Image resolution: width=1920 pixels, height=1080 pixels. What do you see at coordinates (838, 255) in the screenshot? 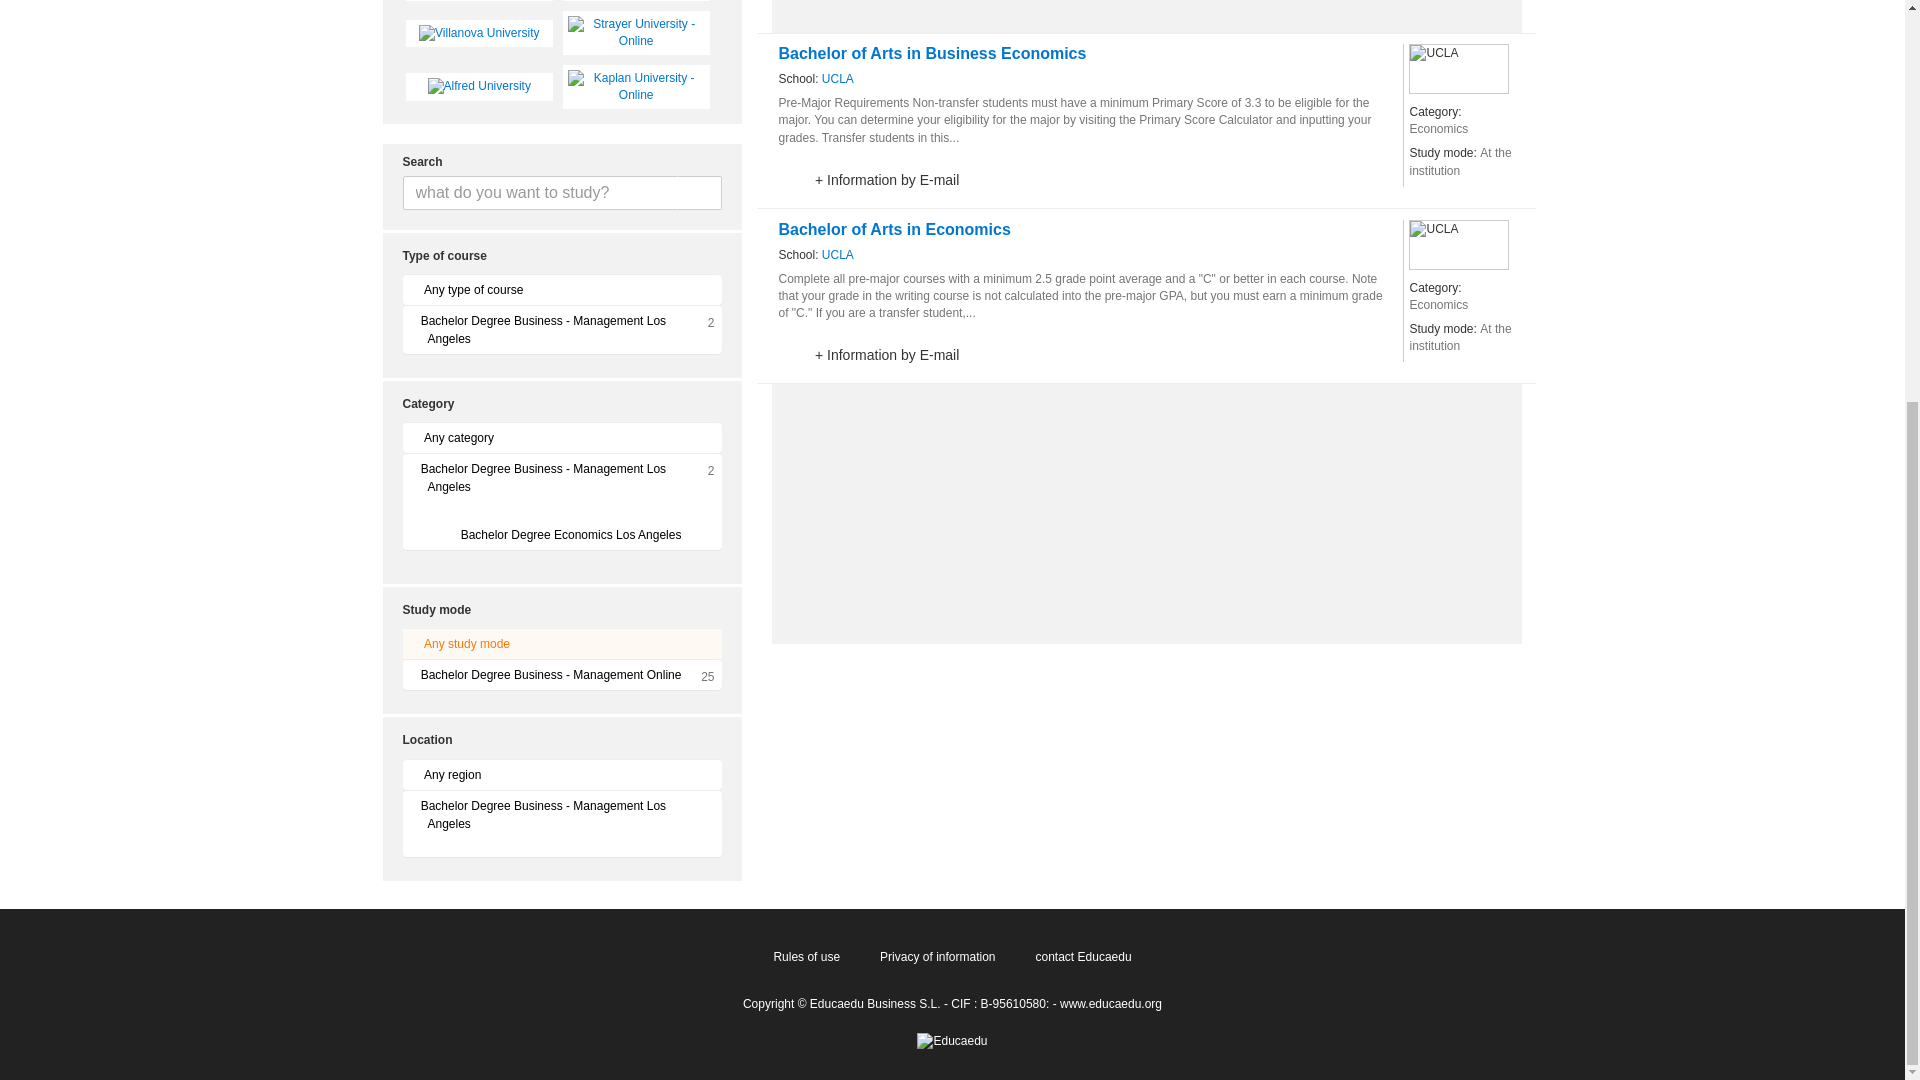
I see `UCLA` at bounding box center [838, 255].